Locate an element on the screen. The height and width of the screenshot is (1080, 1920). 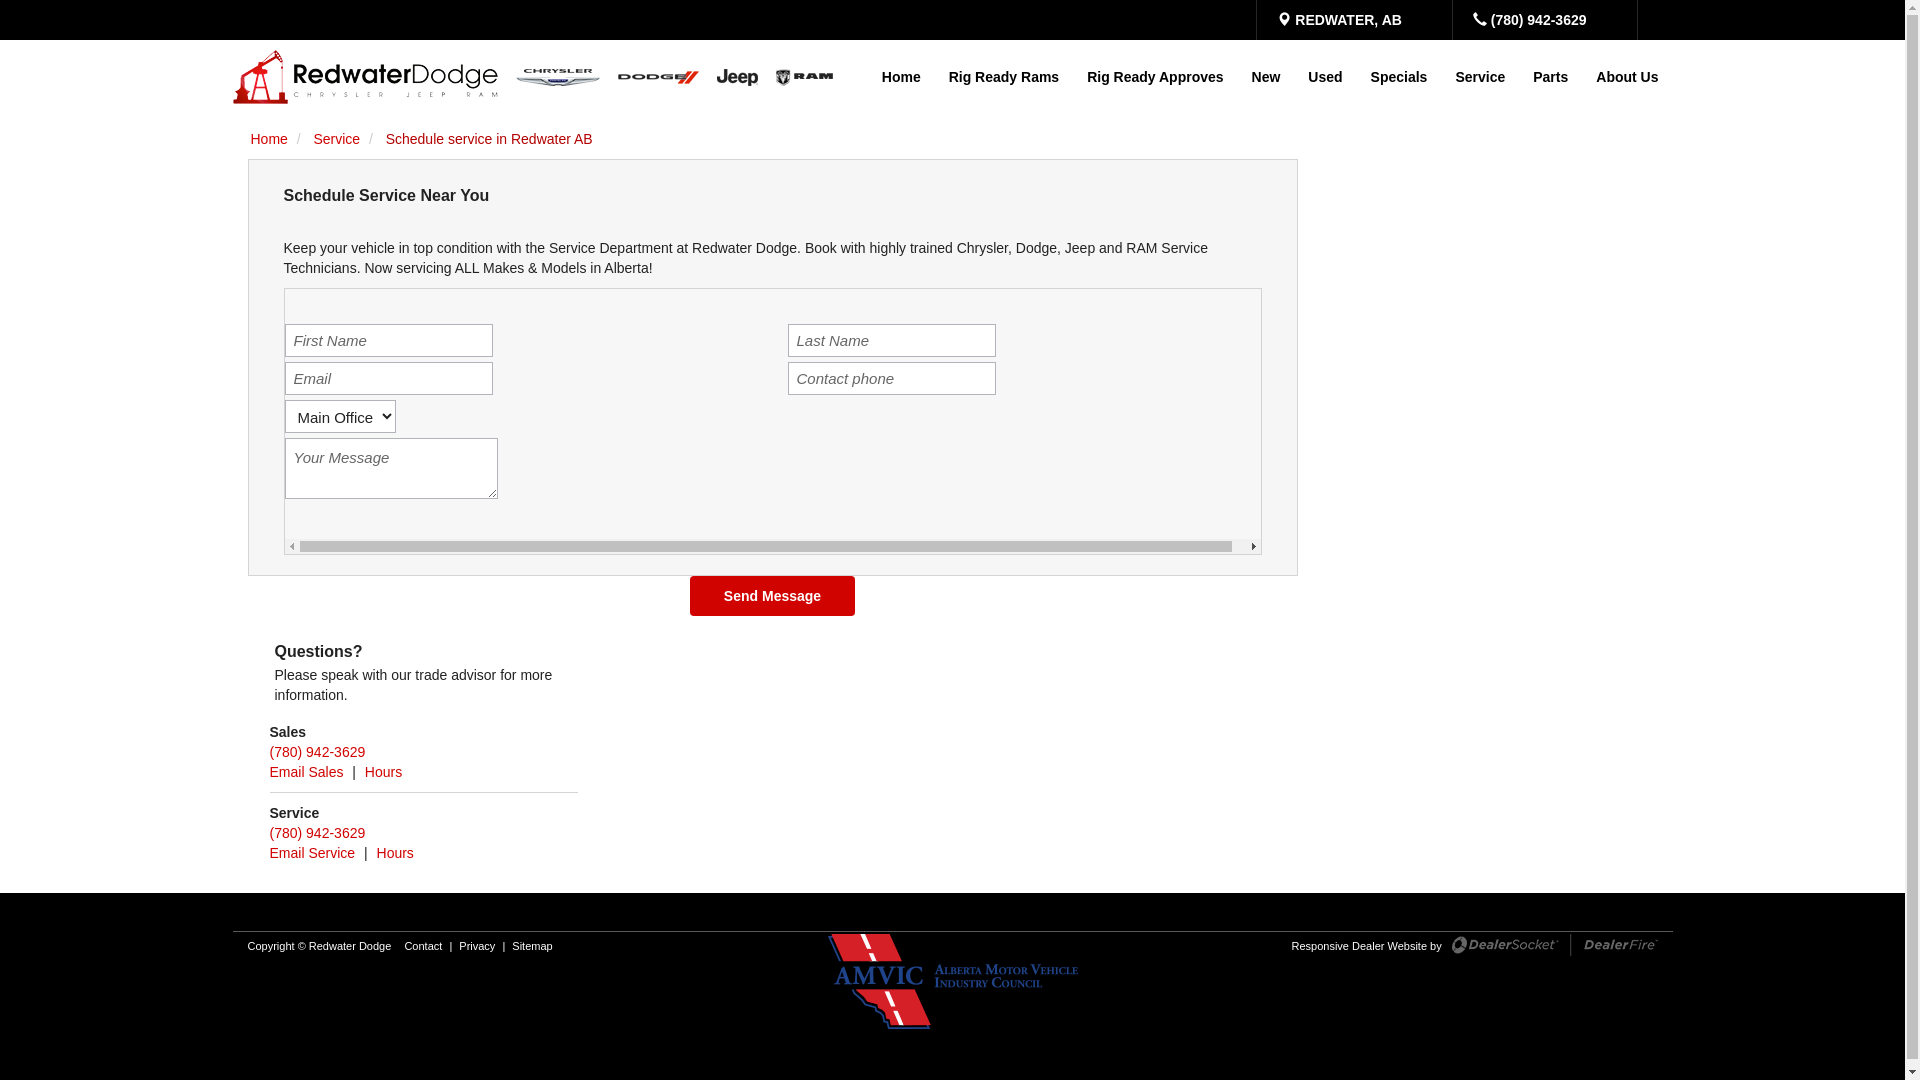
Send Message is located at coordinates (772, 596).